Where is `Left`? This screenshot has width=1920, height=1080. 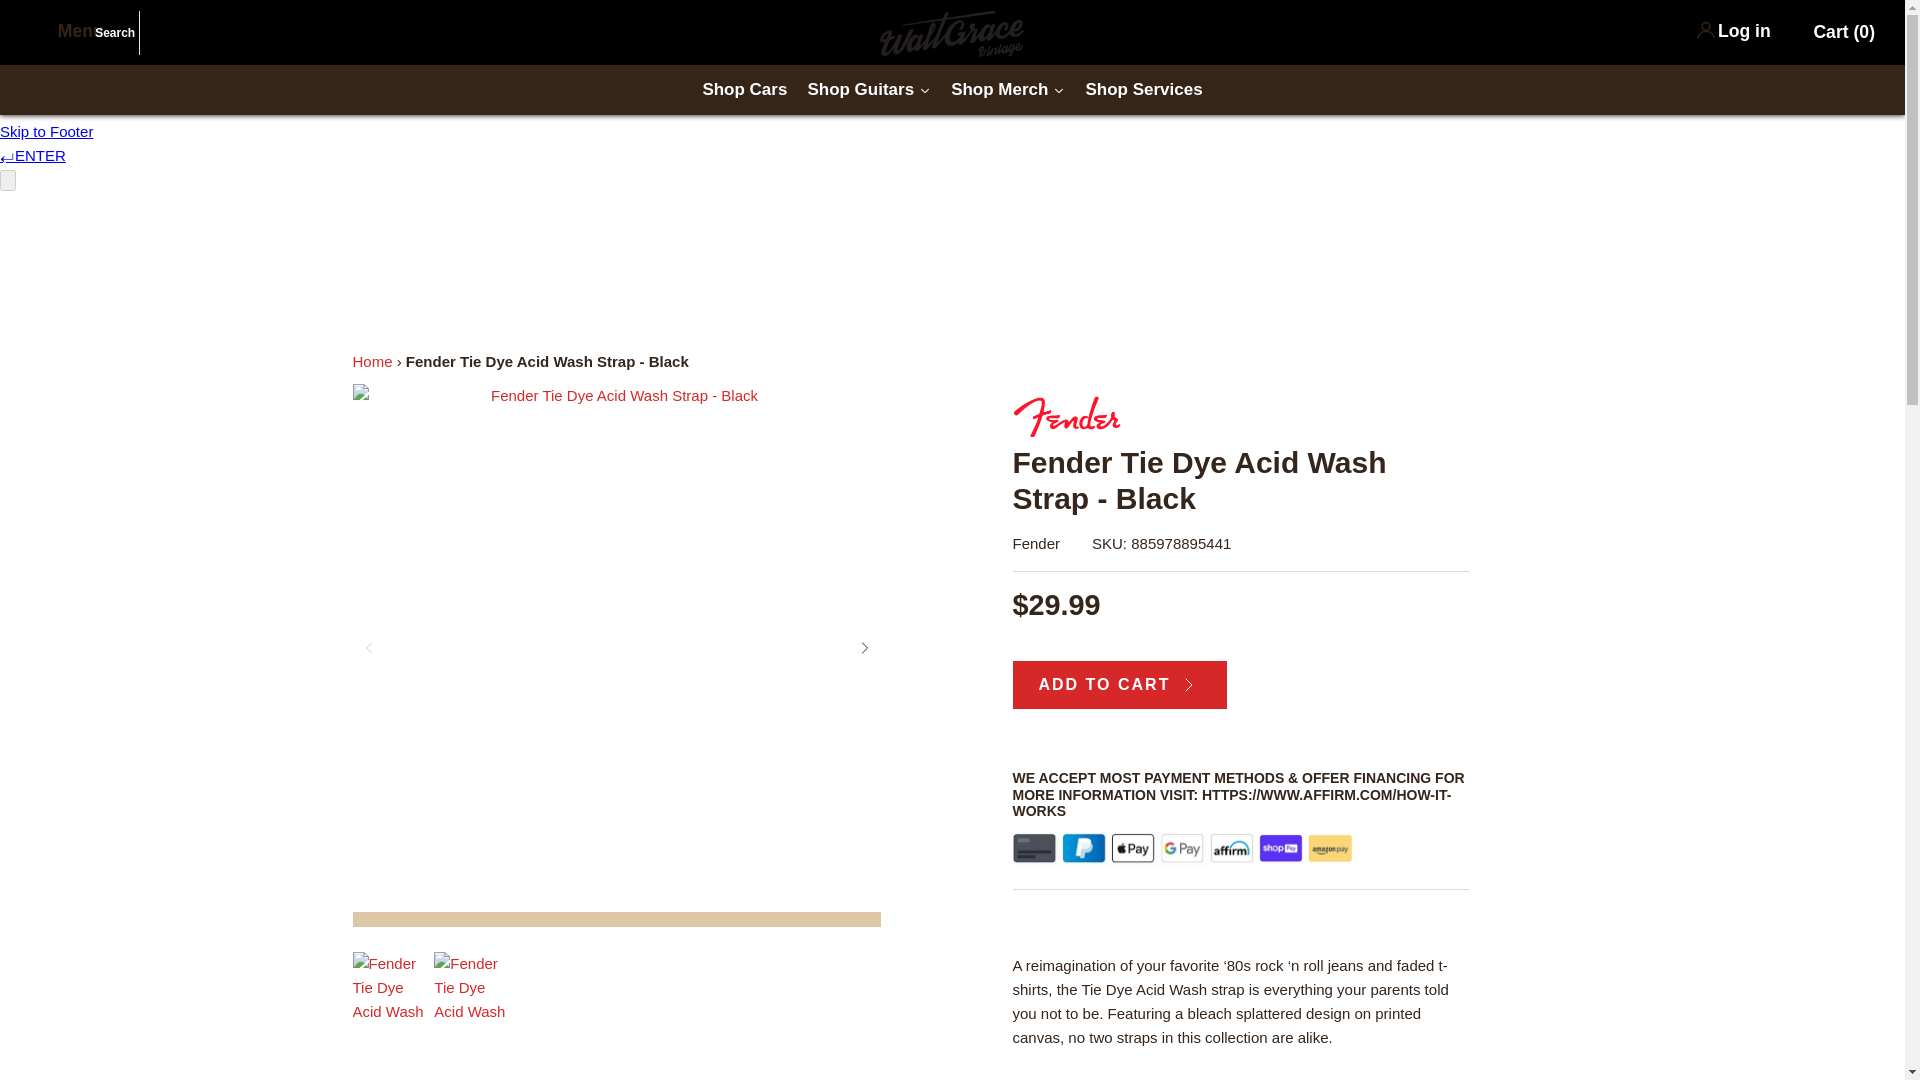
Left is located at coordinates (368, 648).